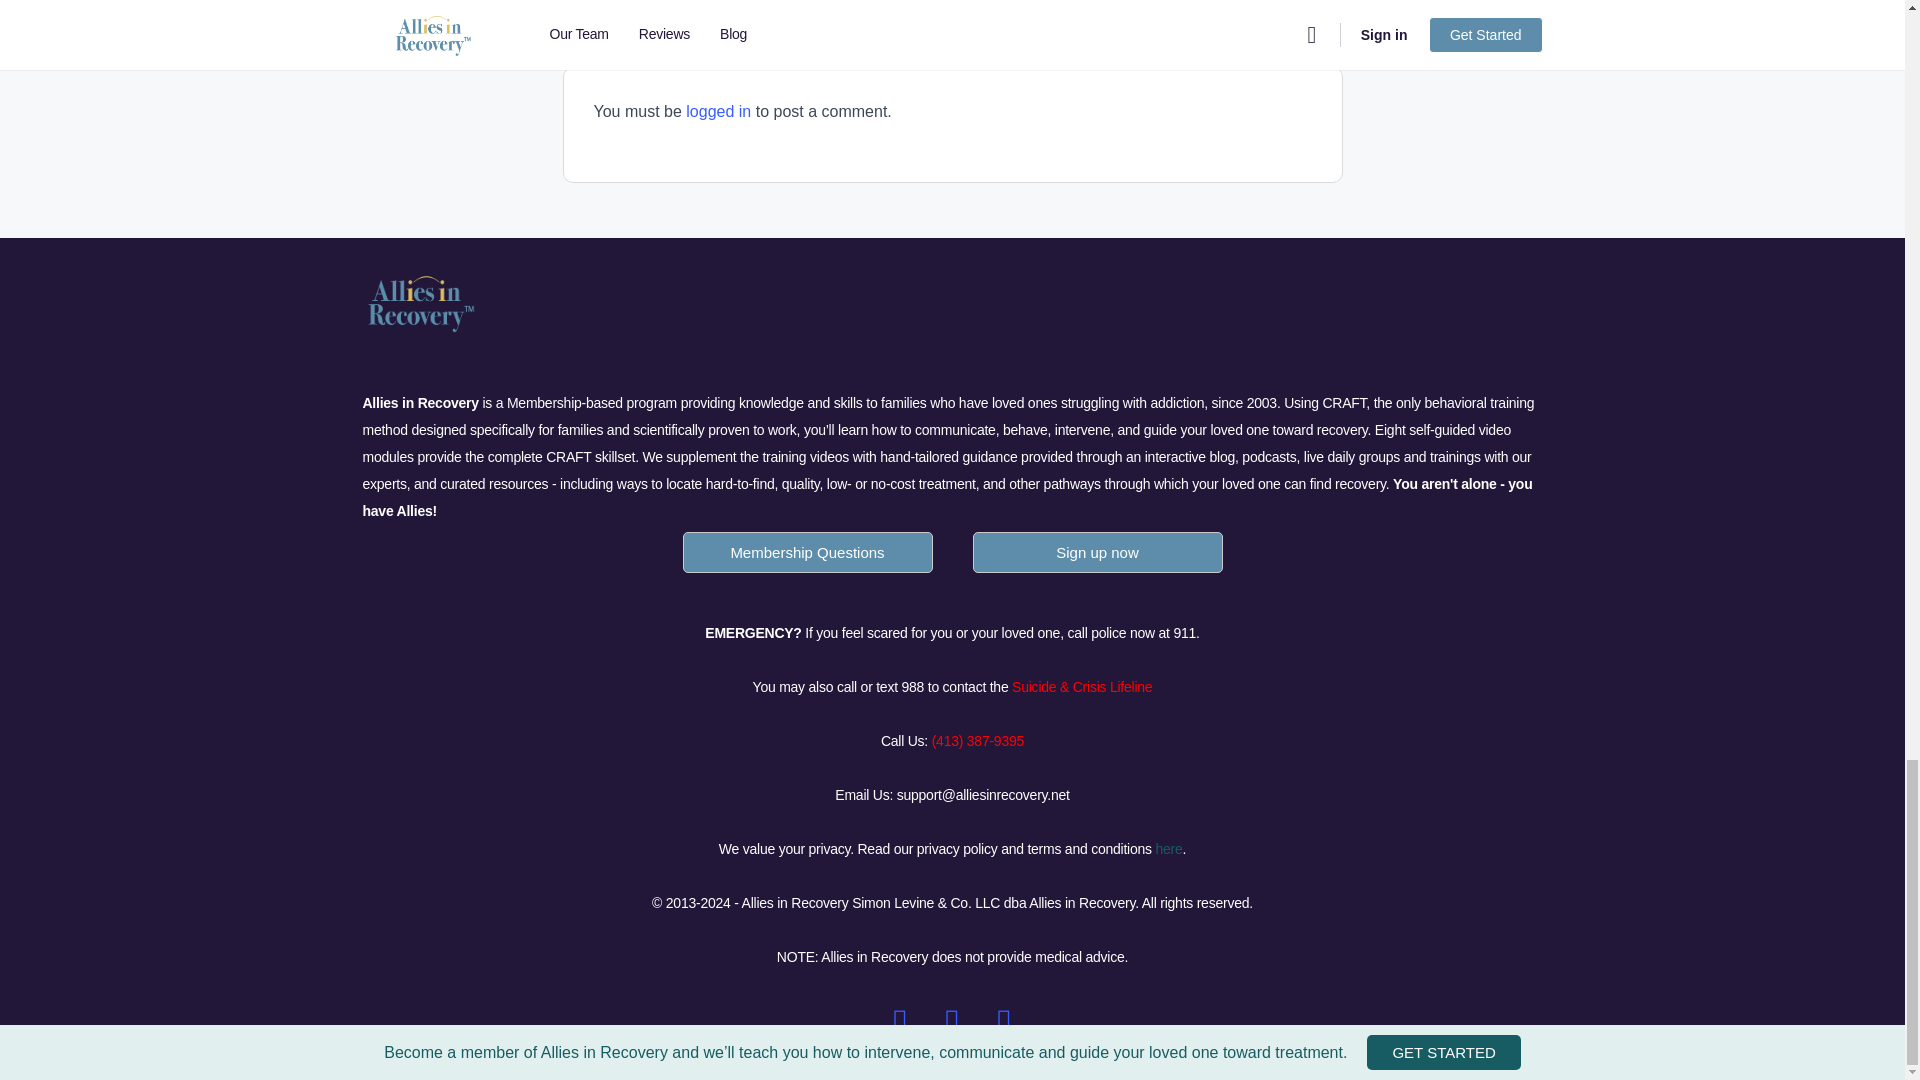 The width and height of the screenshot is (1920, 1080). Describe the element at coordinates (1097, 560) in the screenshot. I see `Sign up now` at that location.